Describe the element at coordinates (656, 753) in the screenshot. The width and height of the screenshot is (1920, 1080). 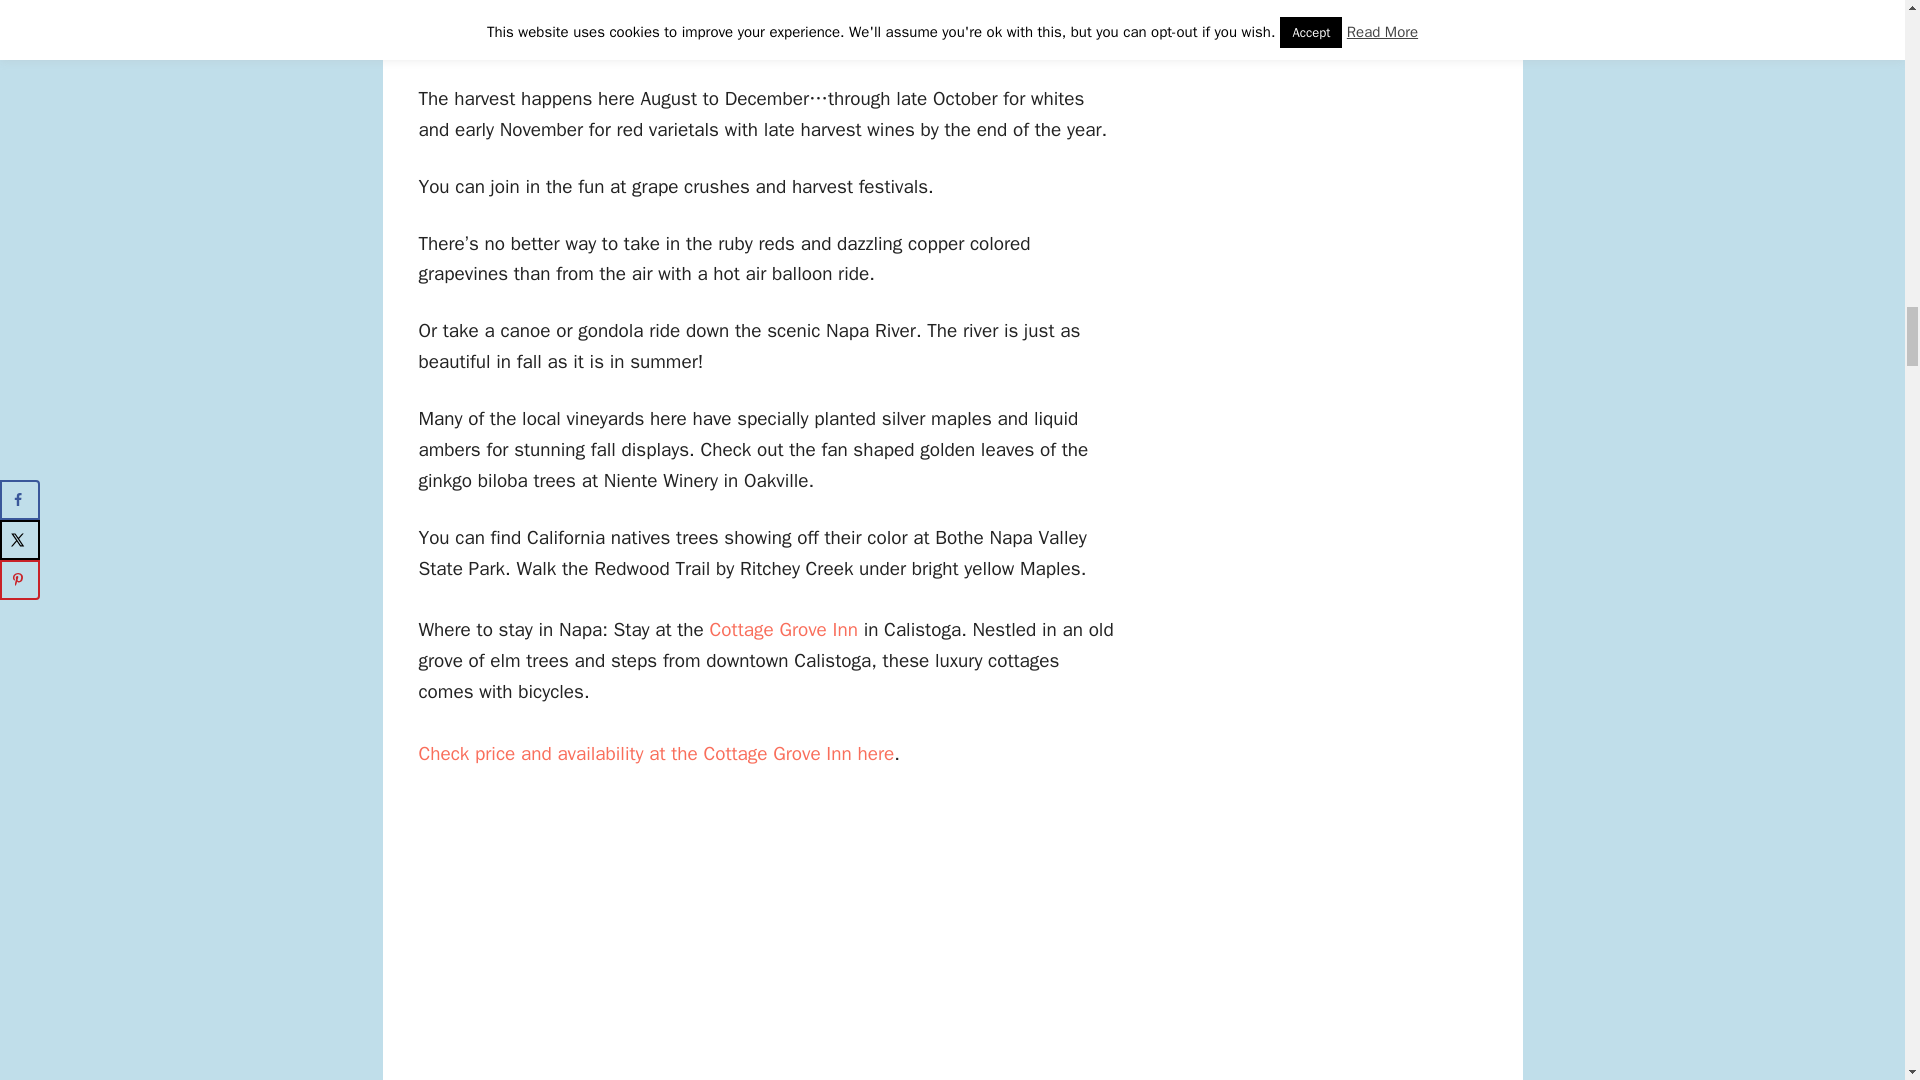
I see `CA Fall colors - Napa Cottage Grove Inn` at that location.